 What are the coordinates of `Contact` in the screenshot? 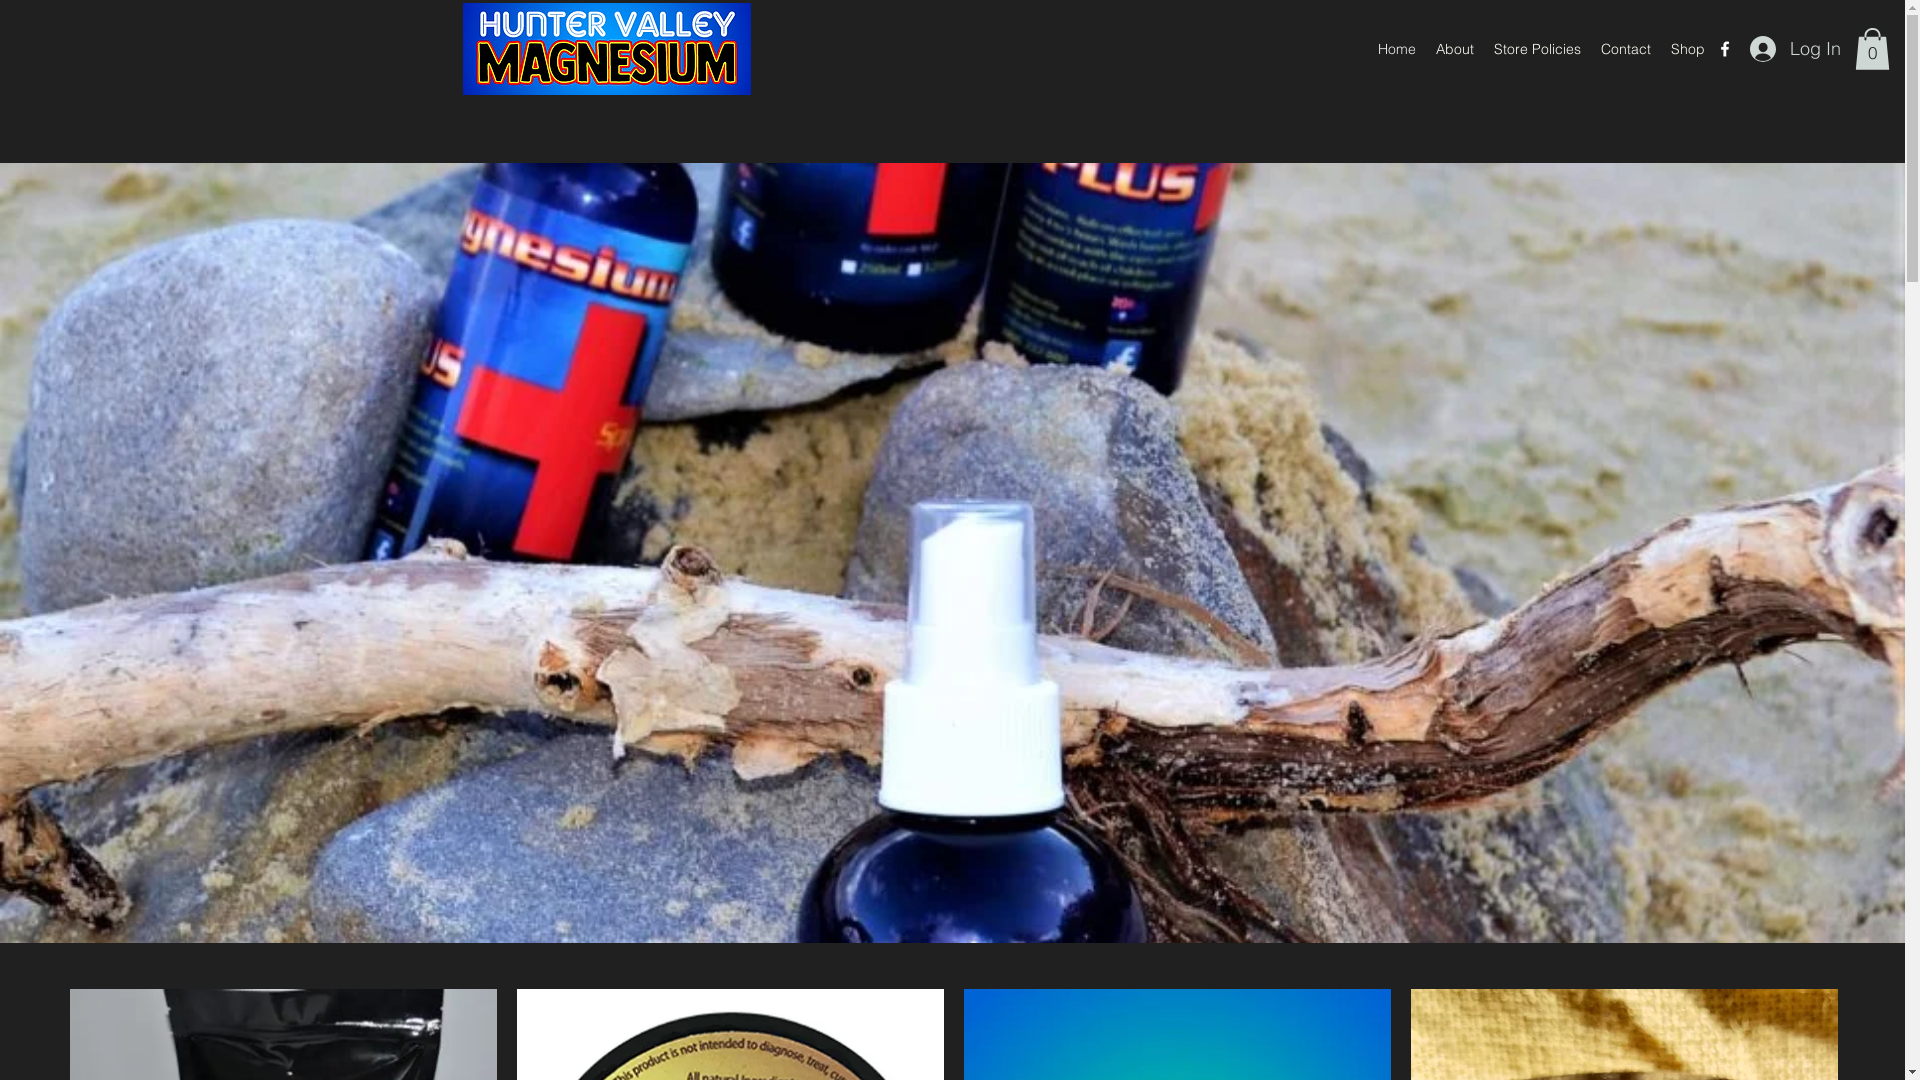 It's located at (1626, 49).